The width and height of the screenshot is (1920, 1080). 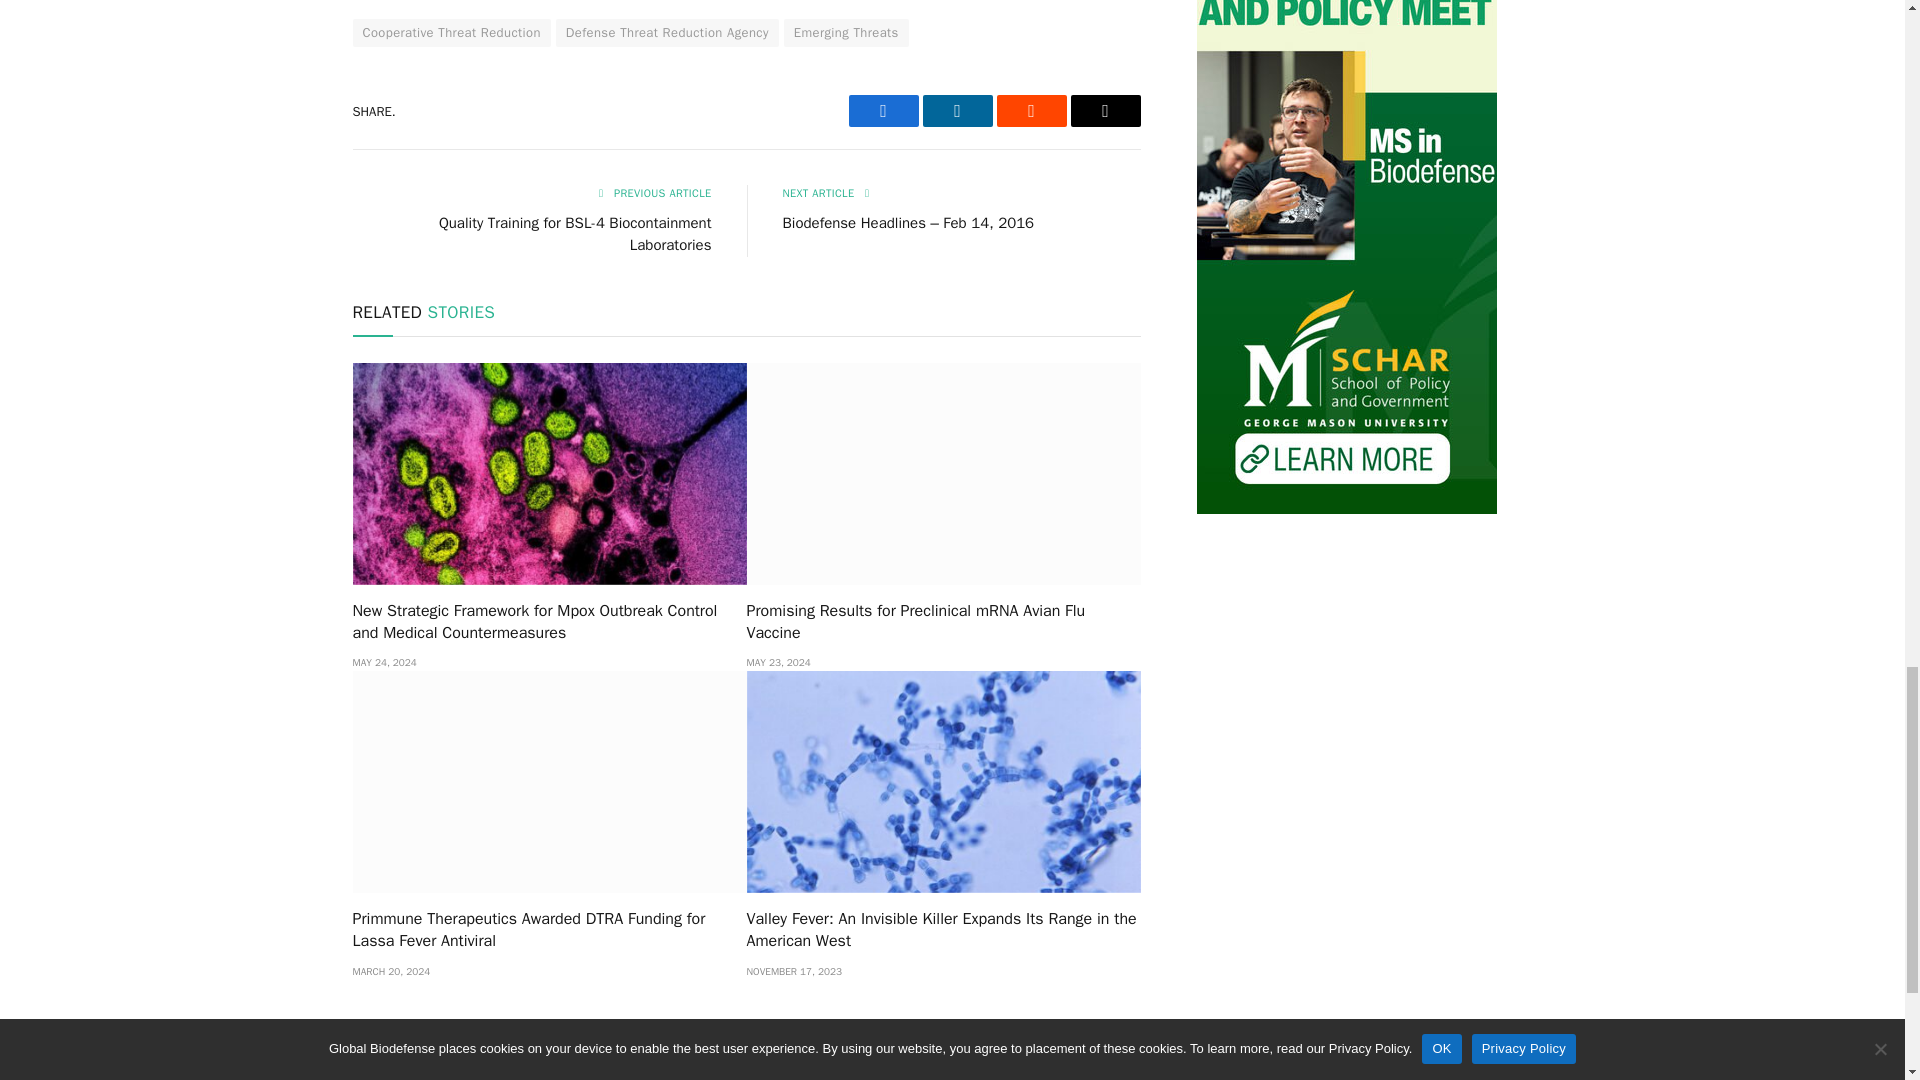 I want to click on LinkedIn, so click(x=956, y=111).